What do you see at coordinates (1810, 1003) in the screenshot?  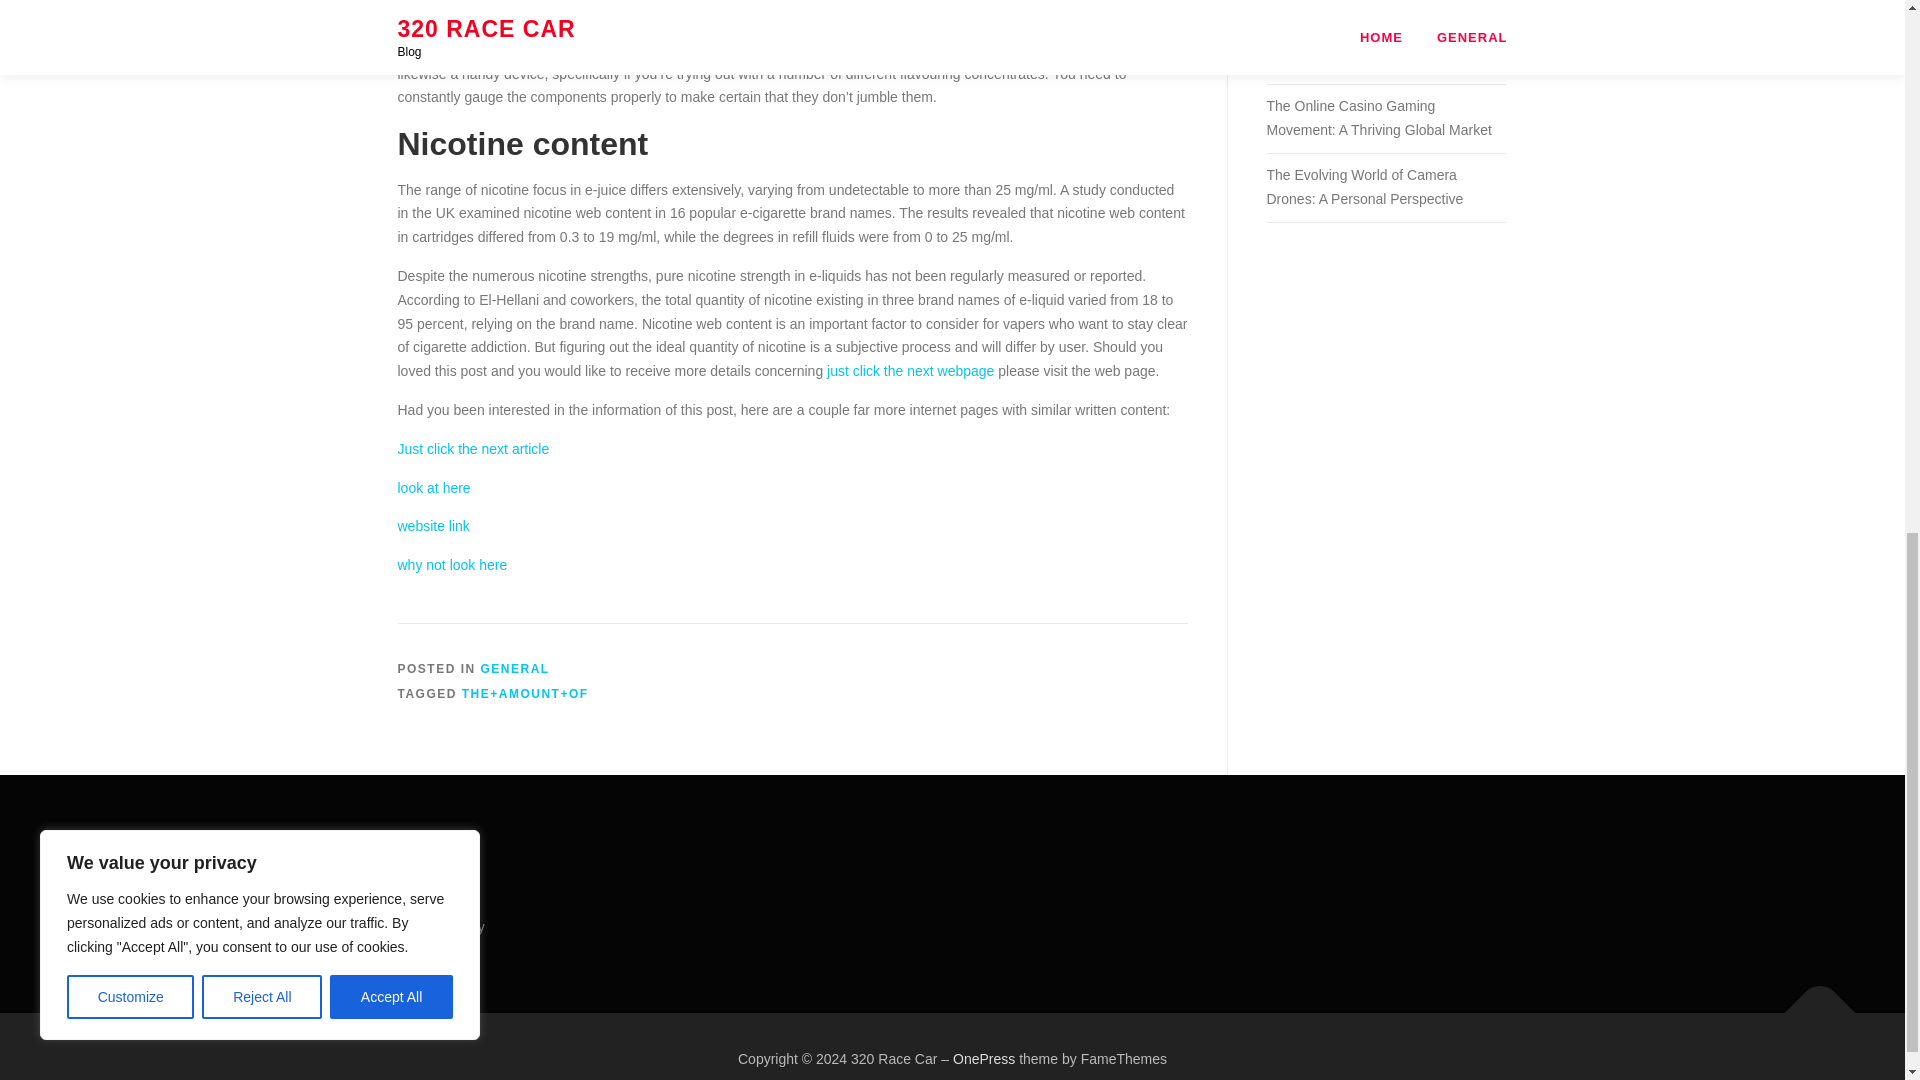 I see `Back To Top` at bounding box center [1810, 1003].